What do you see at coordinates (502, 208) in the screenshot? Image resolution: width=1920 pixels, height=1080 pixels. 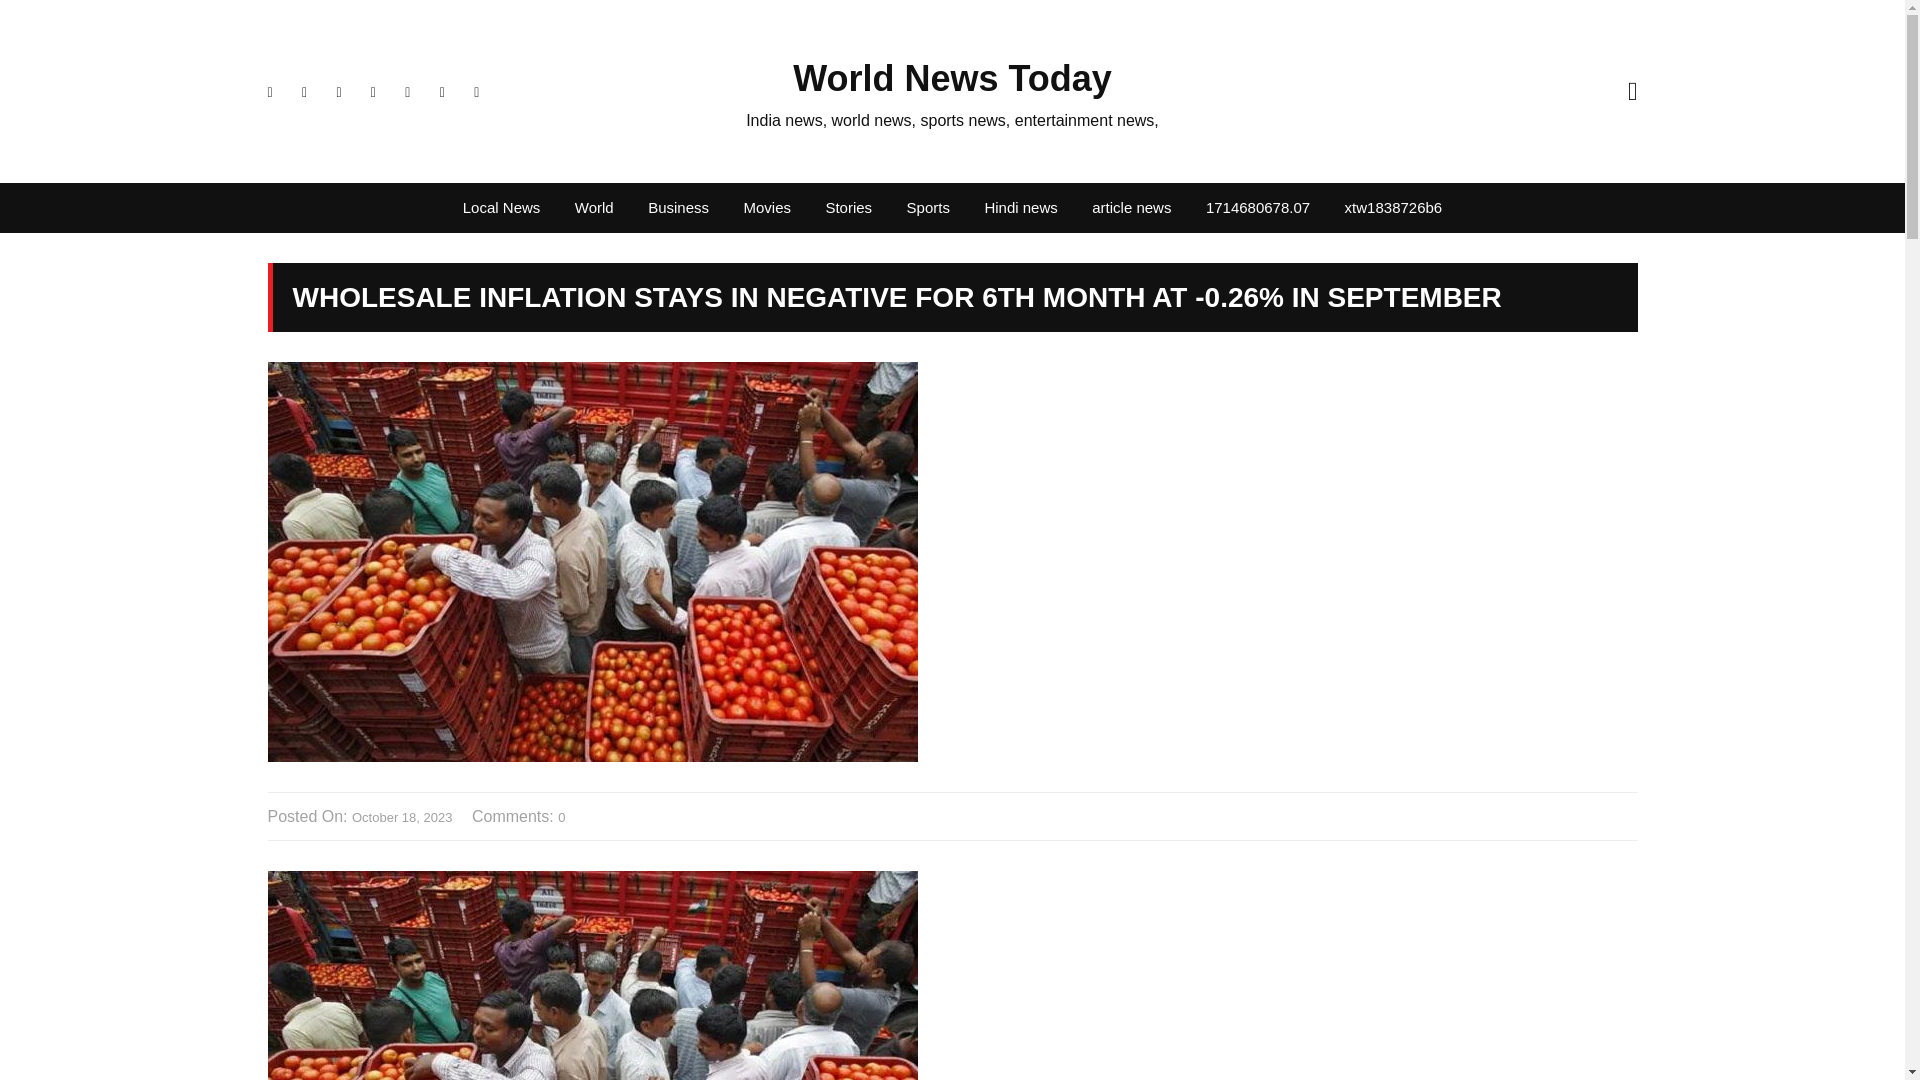 I see `Local News` at bounding box center [502, 208].